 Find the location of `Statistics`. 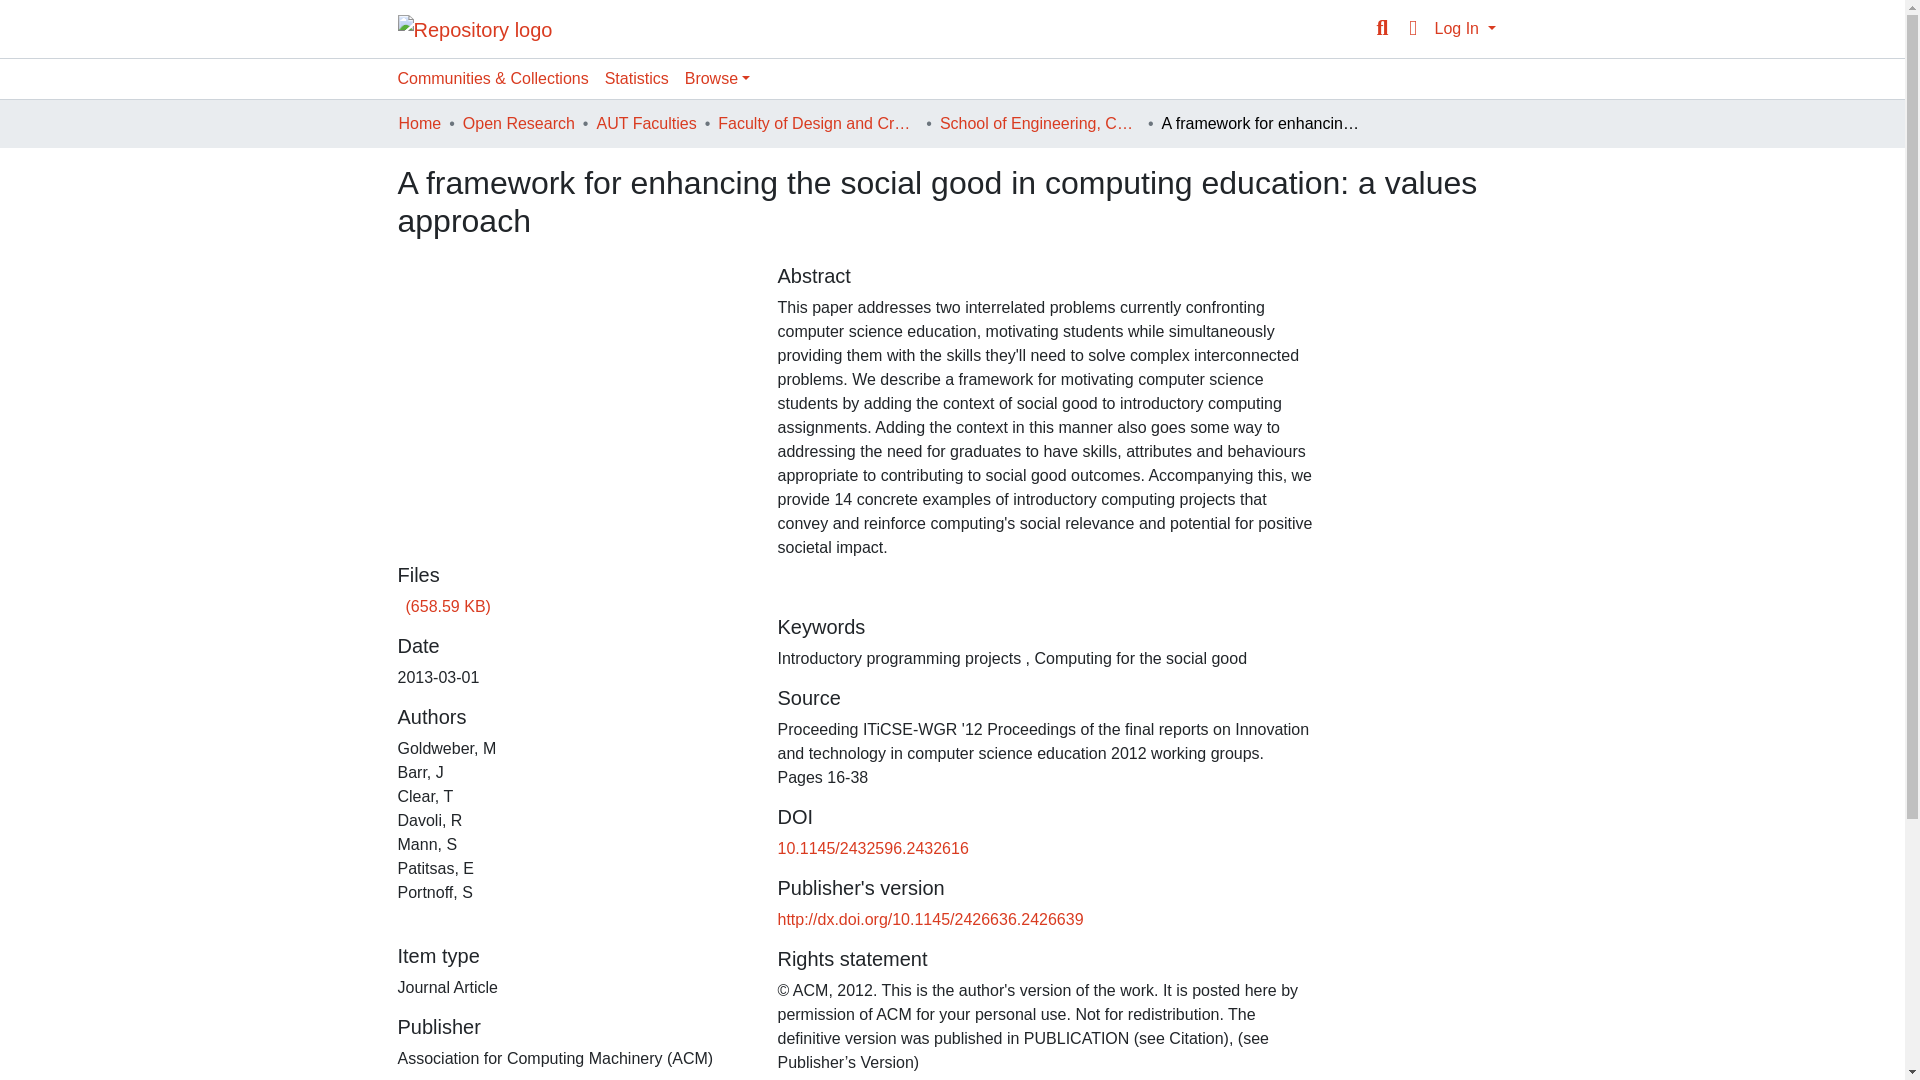

Statistics is located at coordinates (637, 79).